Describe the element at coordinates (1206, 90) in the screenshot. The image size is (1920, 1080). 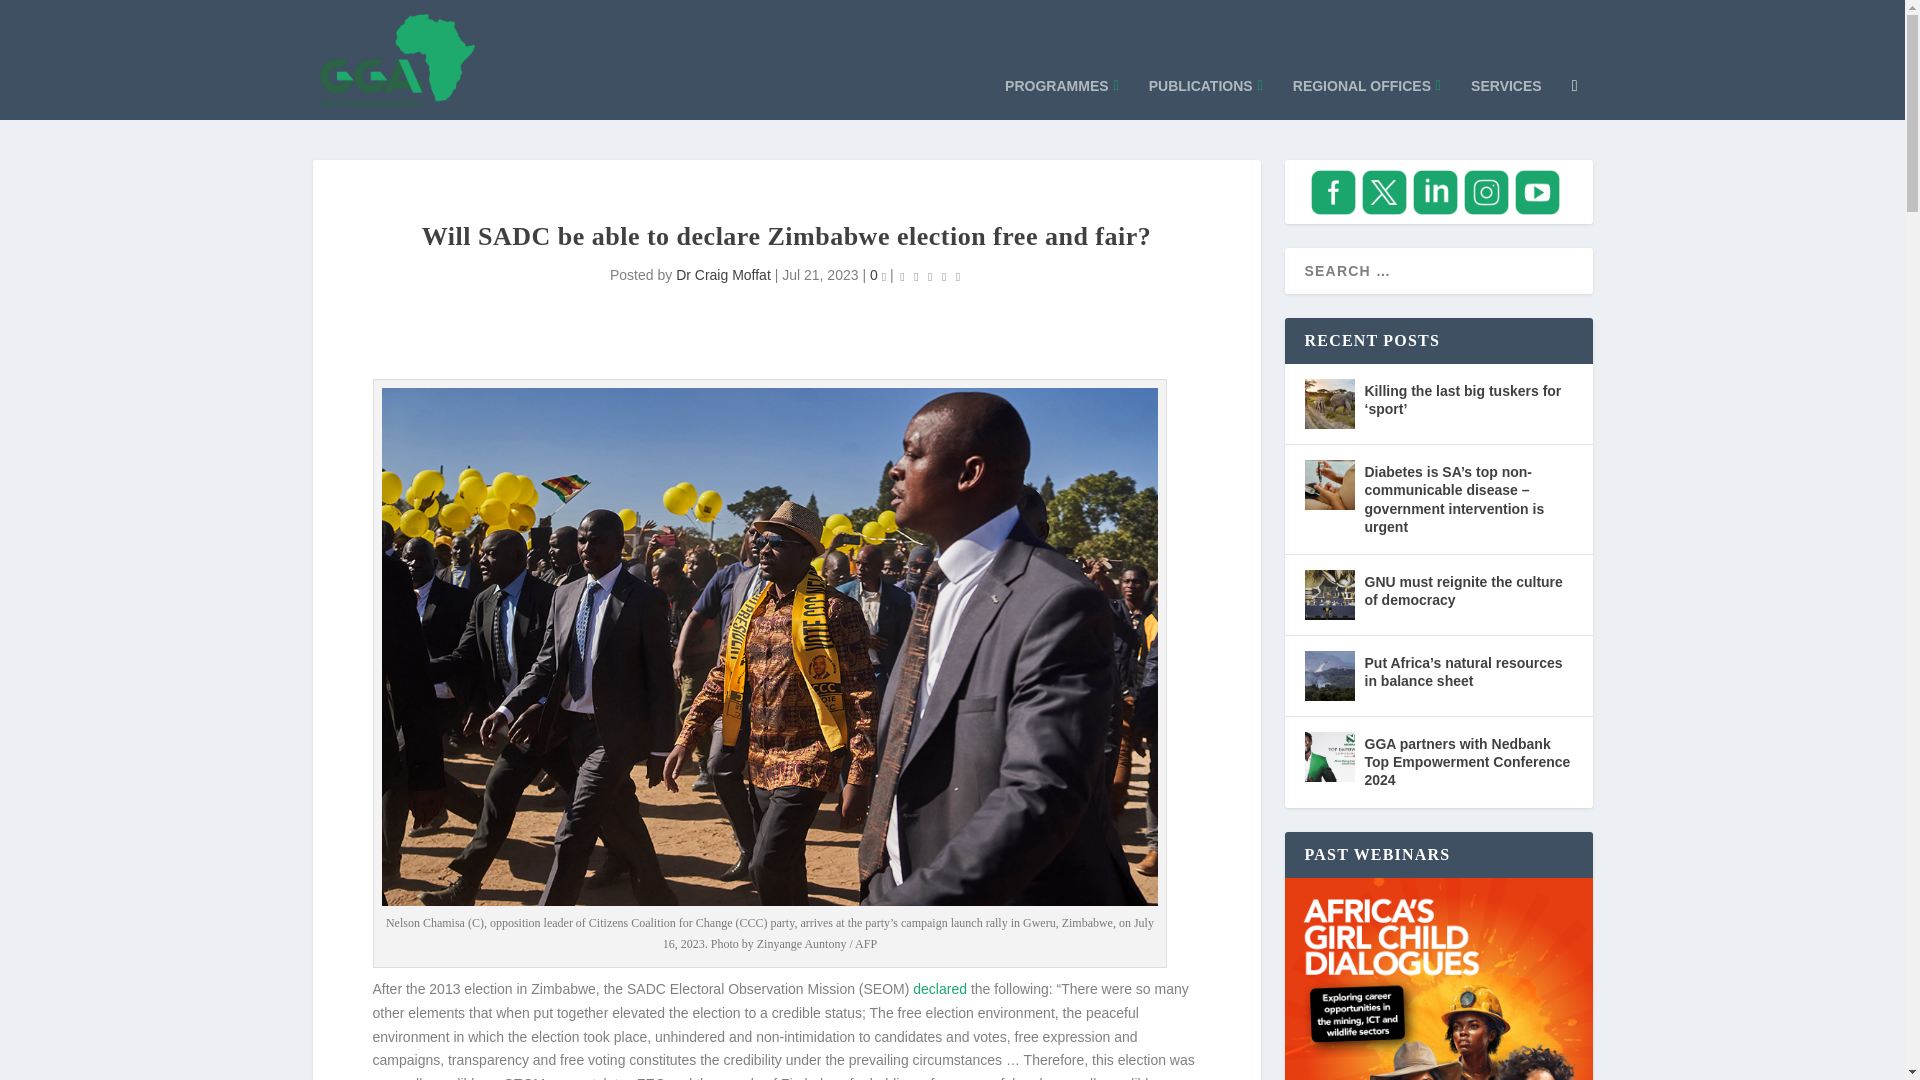
I see `PUBLICATIONS` at that location.